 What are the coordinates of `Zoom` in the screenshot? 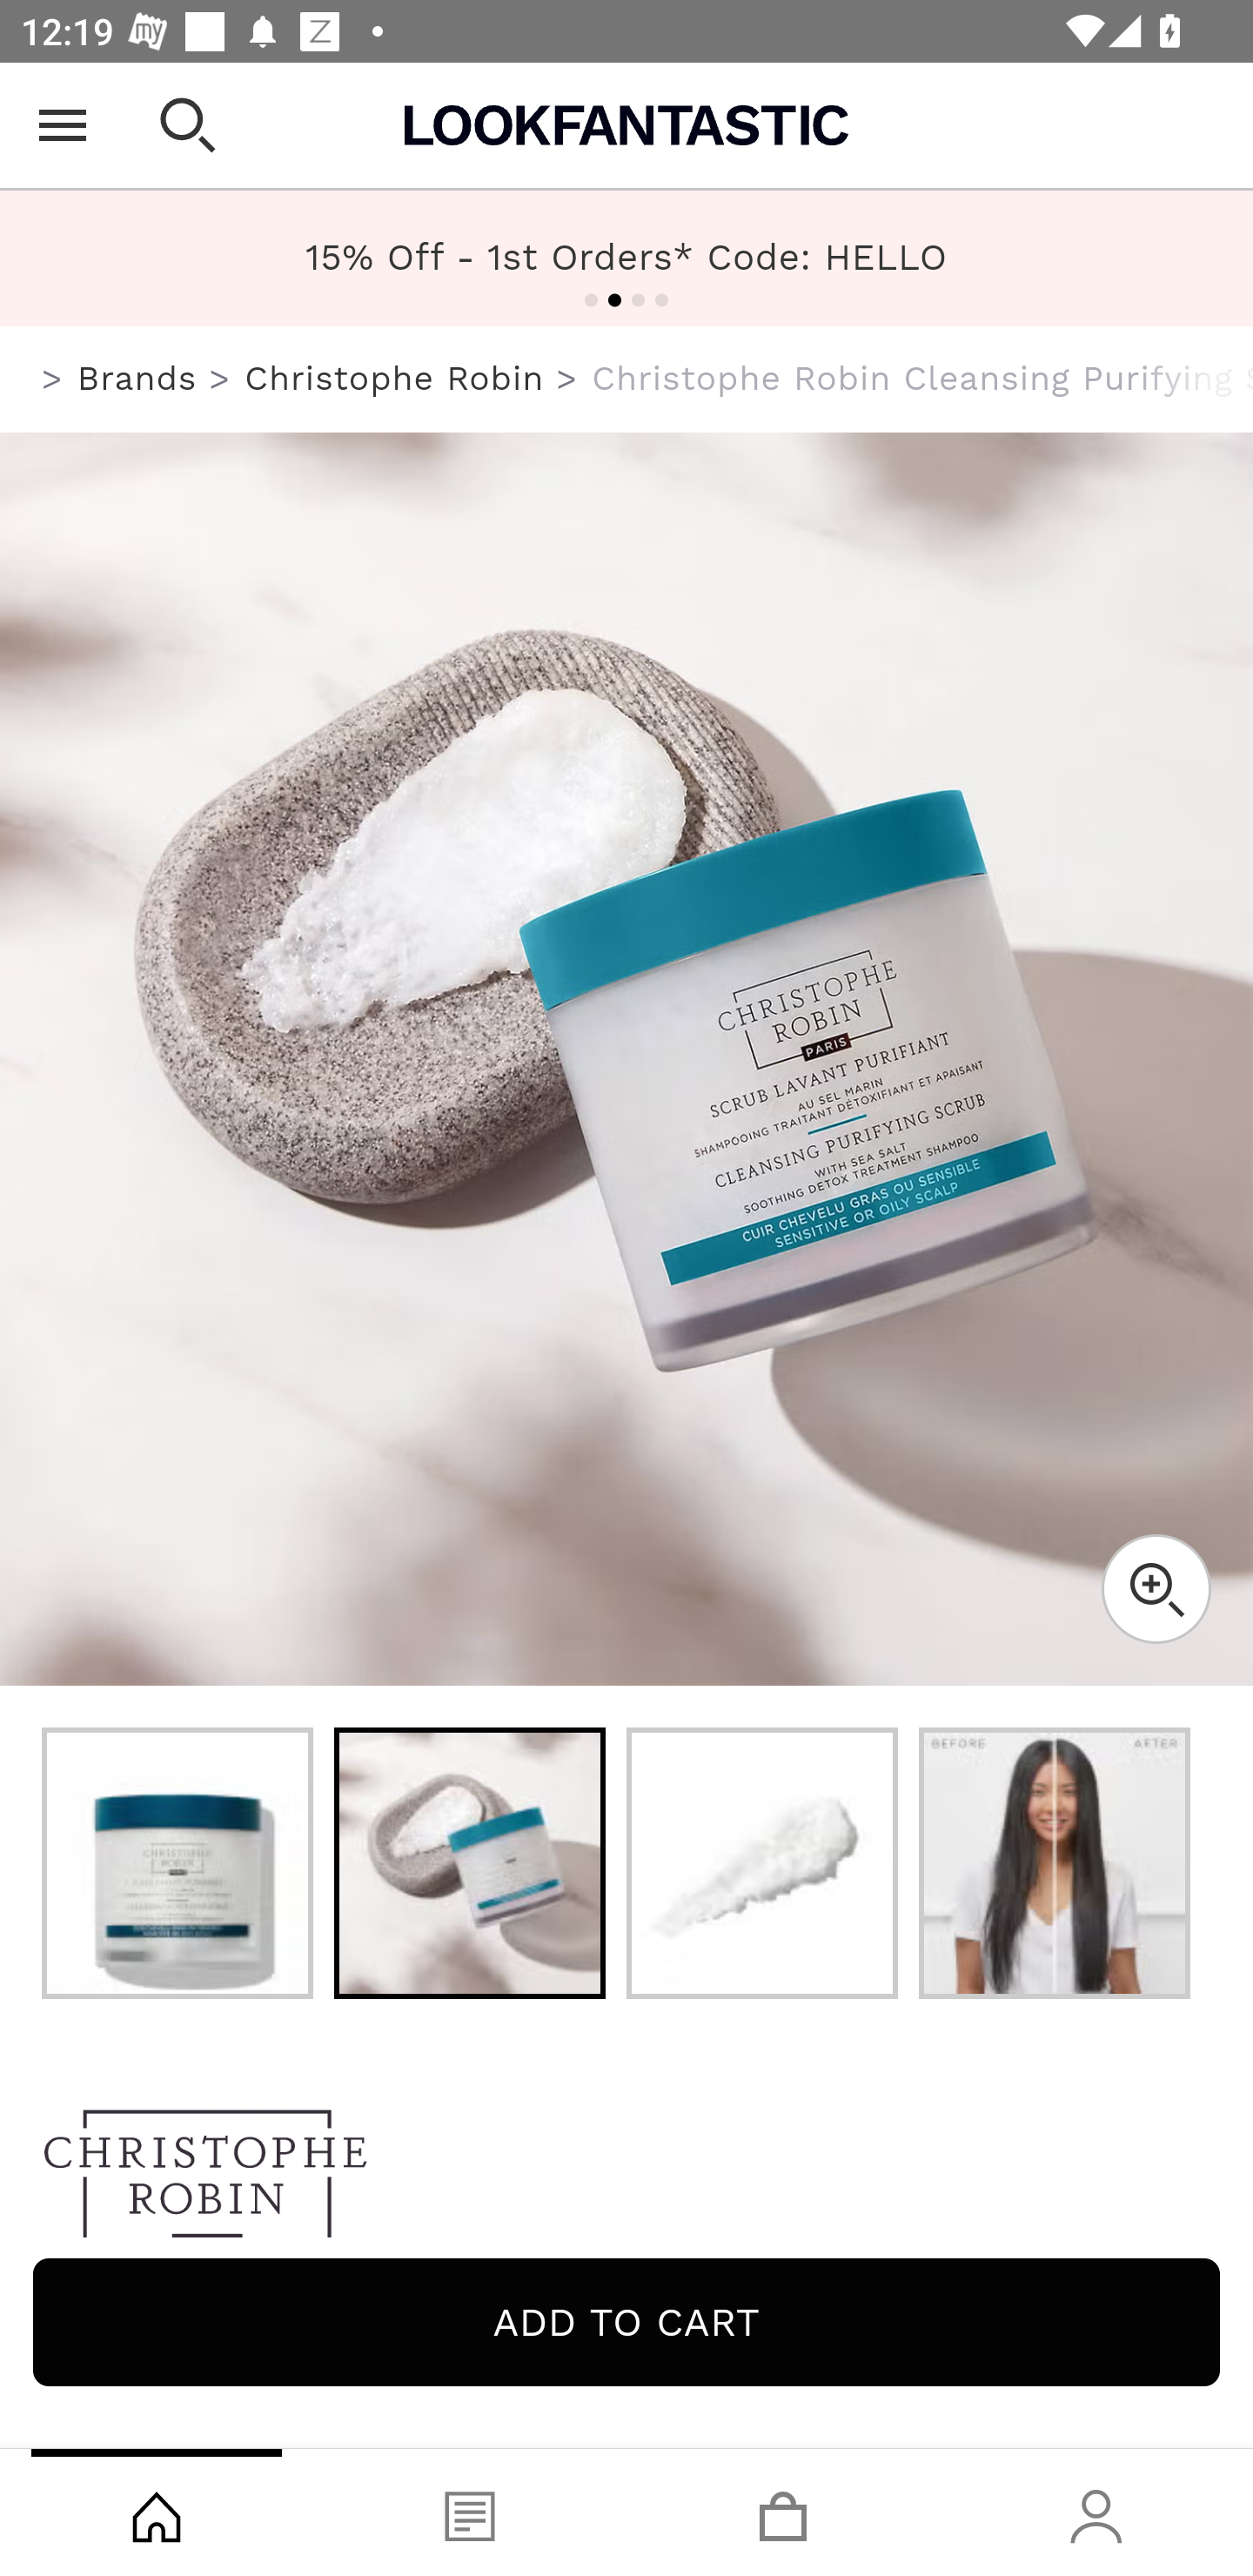 It's located at (1156, 1589).